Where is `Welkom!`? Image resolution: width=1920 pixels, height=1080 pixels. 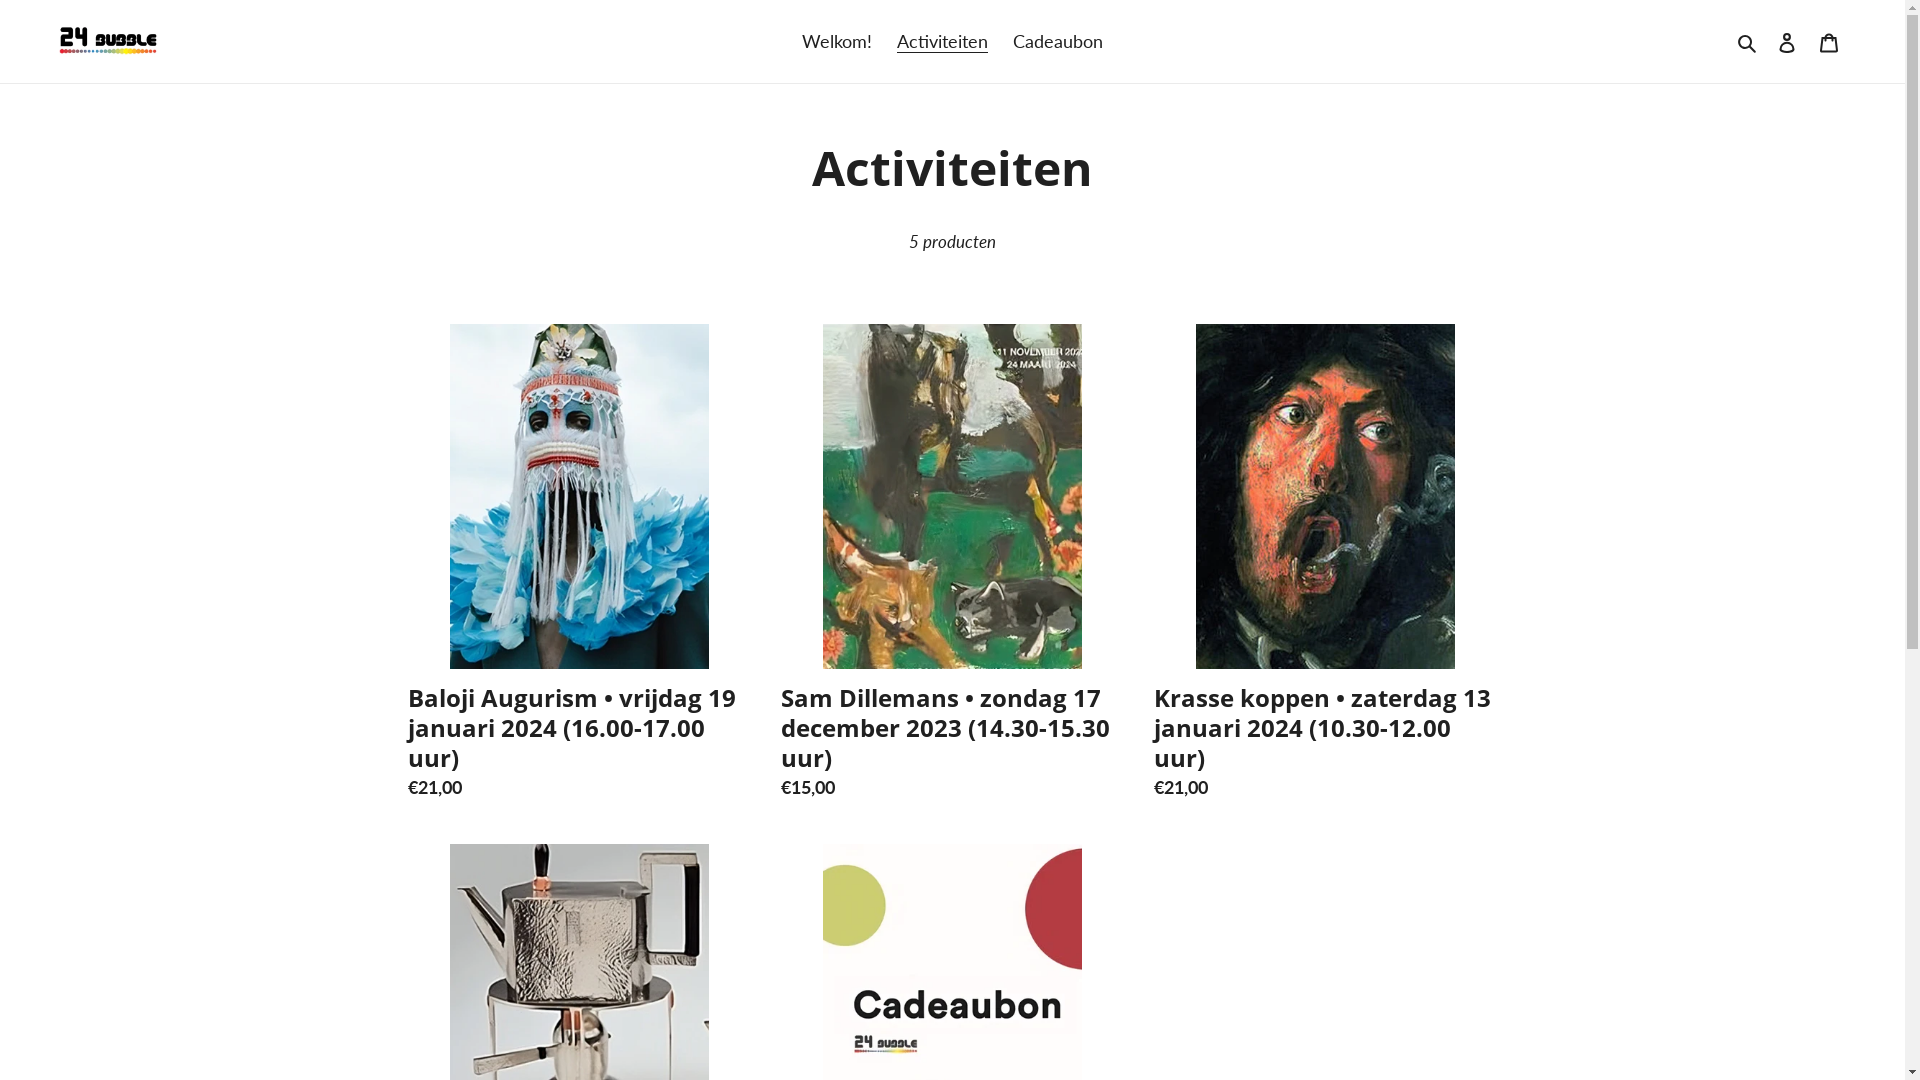 Welkom! is located at coordinates (837, 42).